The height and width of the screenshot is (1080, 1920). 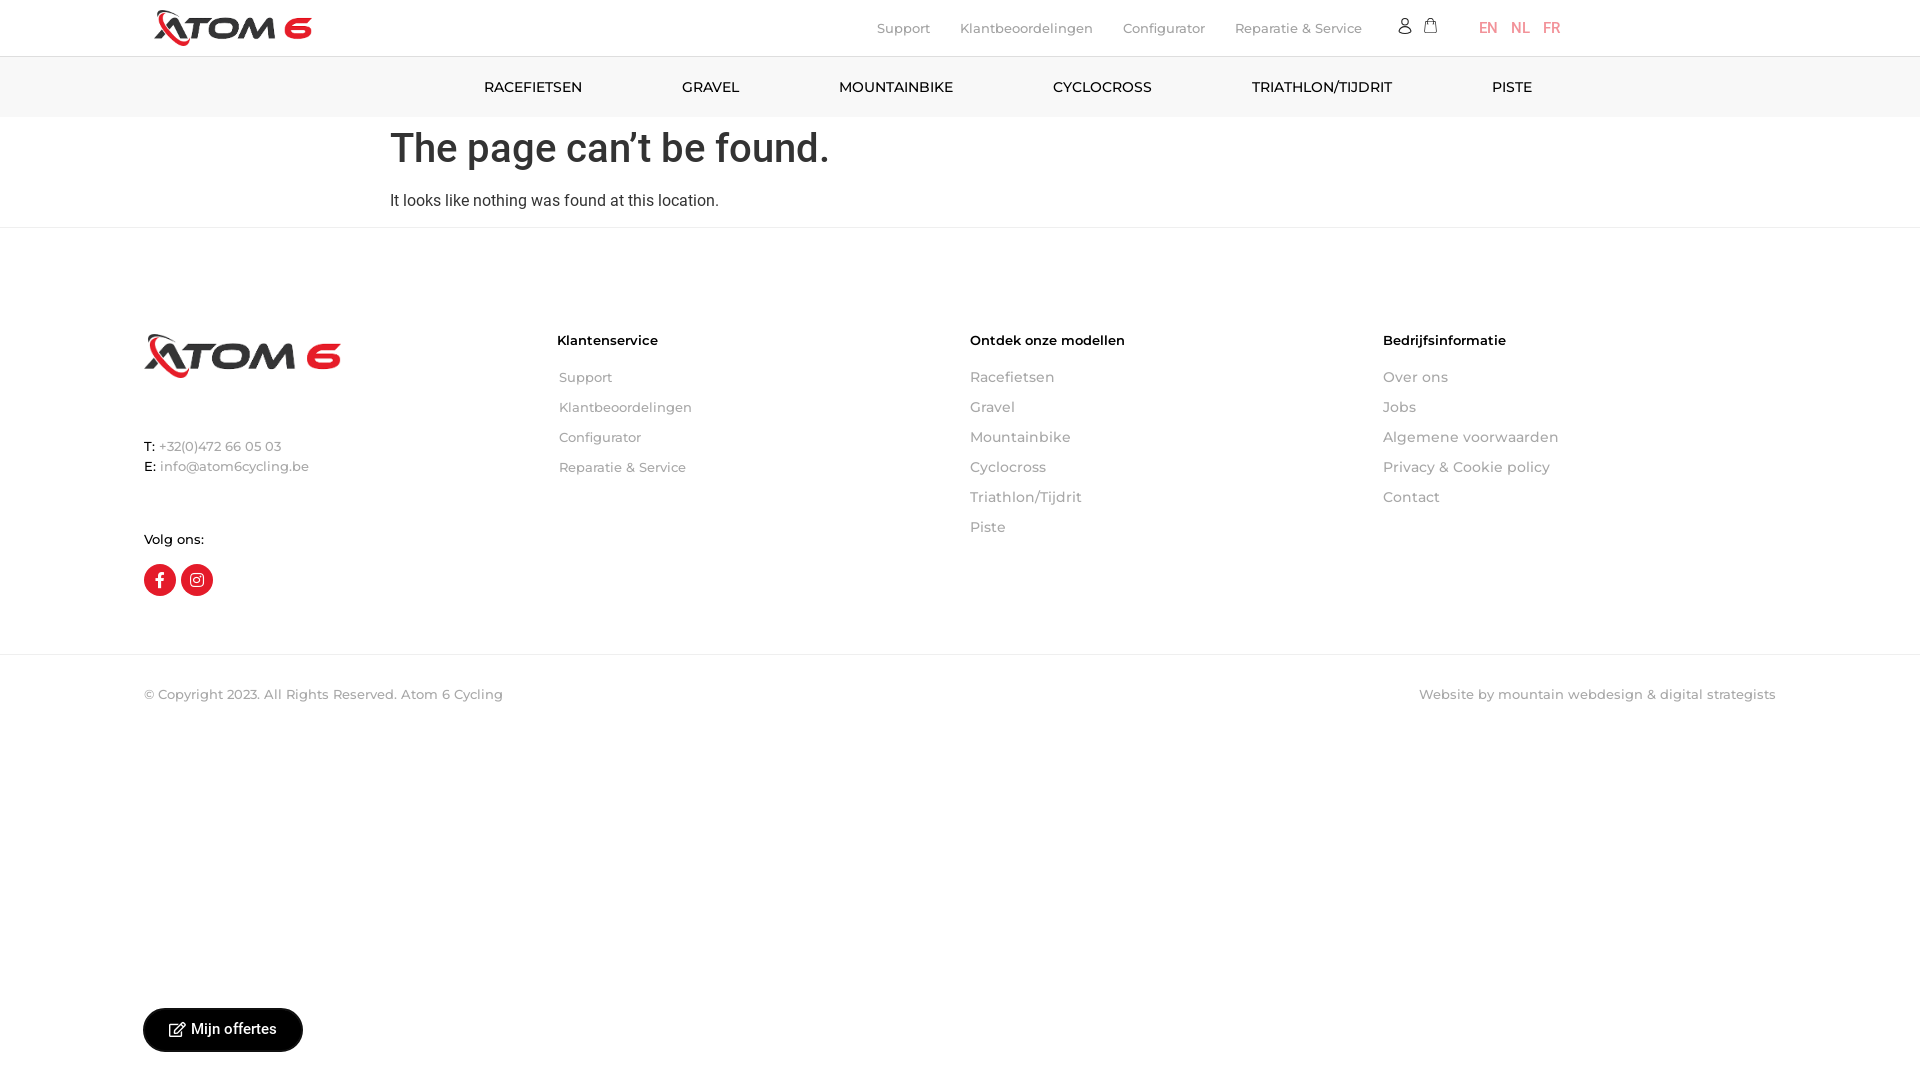 I want to click on Triathlon/Tijdrit, so click(x=1166, y=497).